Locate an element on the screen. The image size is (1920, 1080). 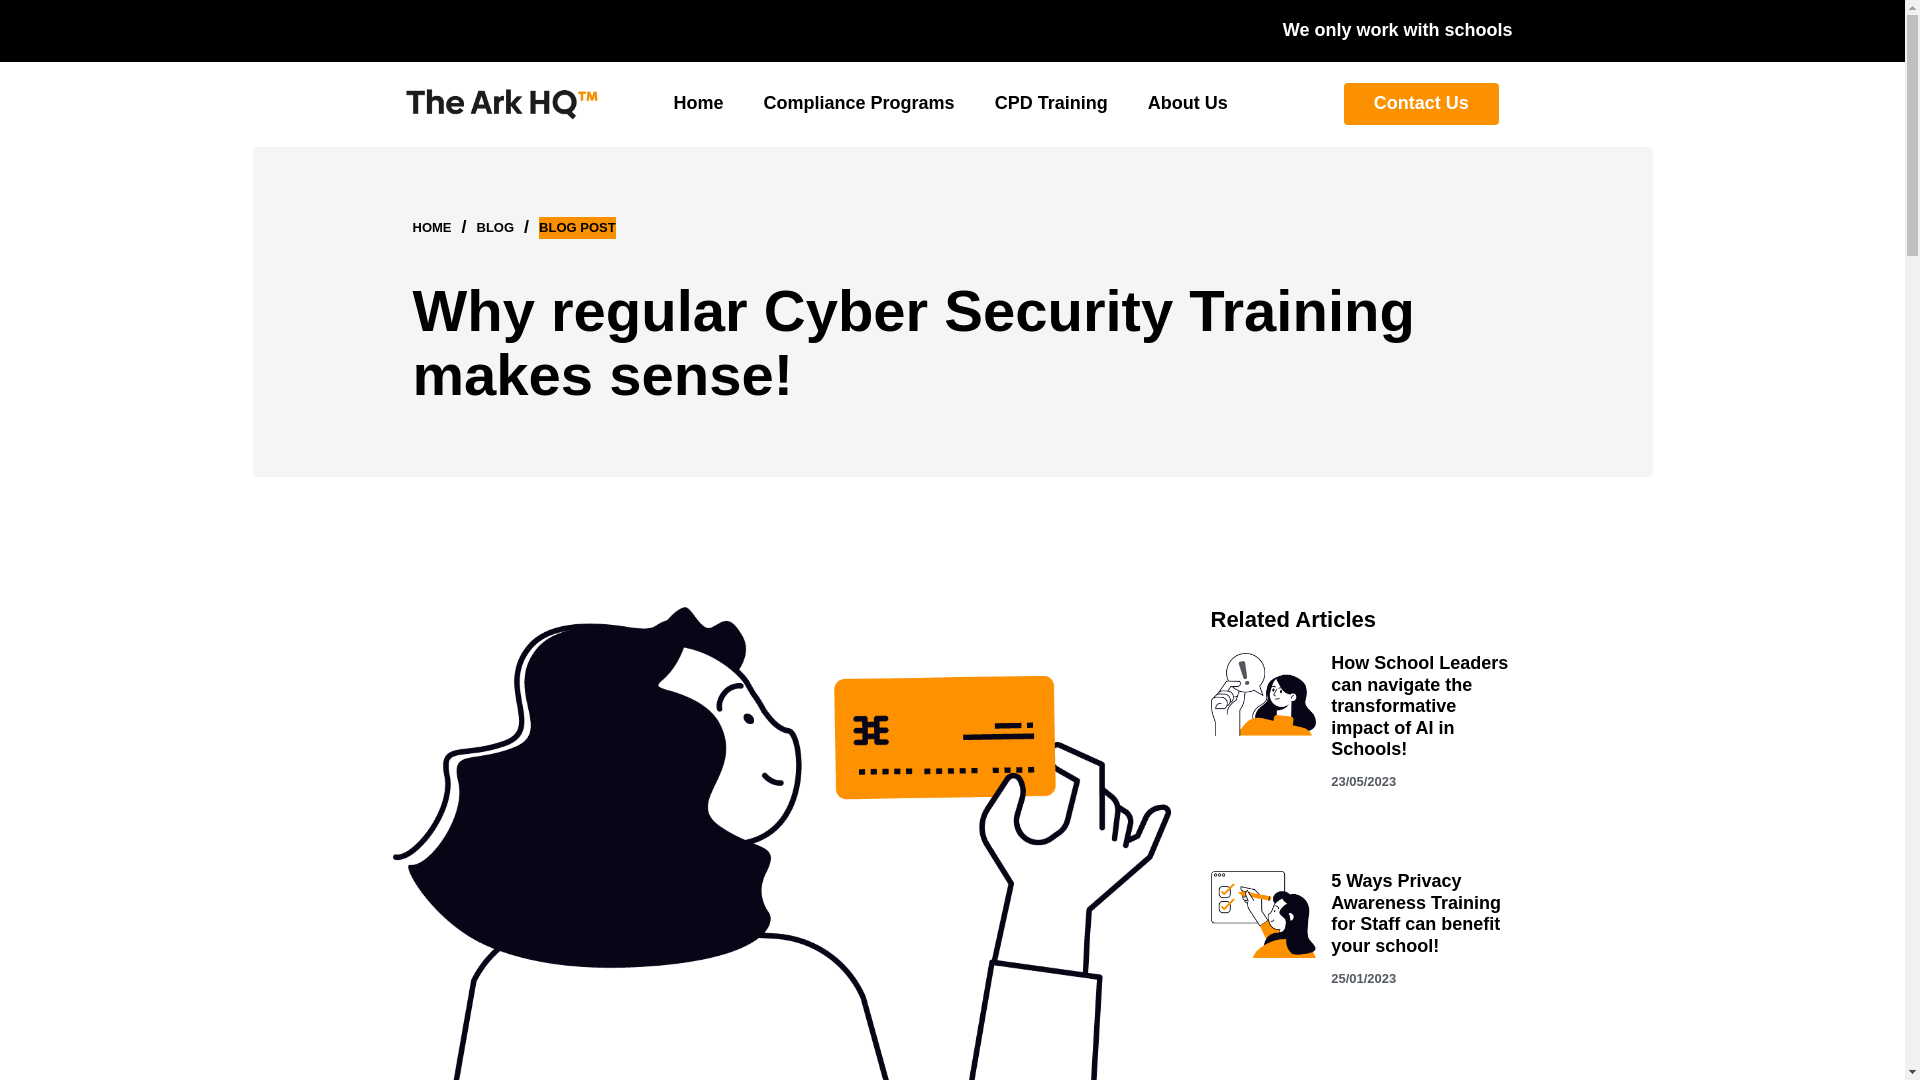
About Us is located at coordinates (1188, 103).